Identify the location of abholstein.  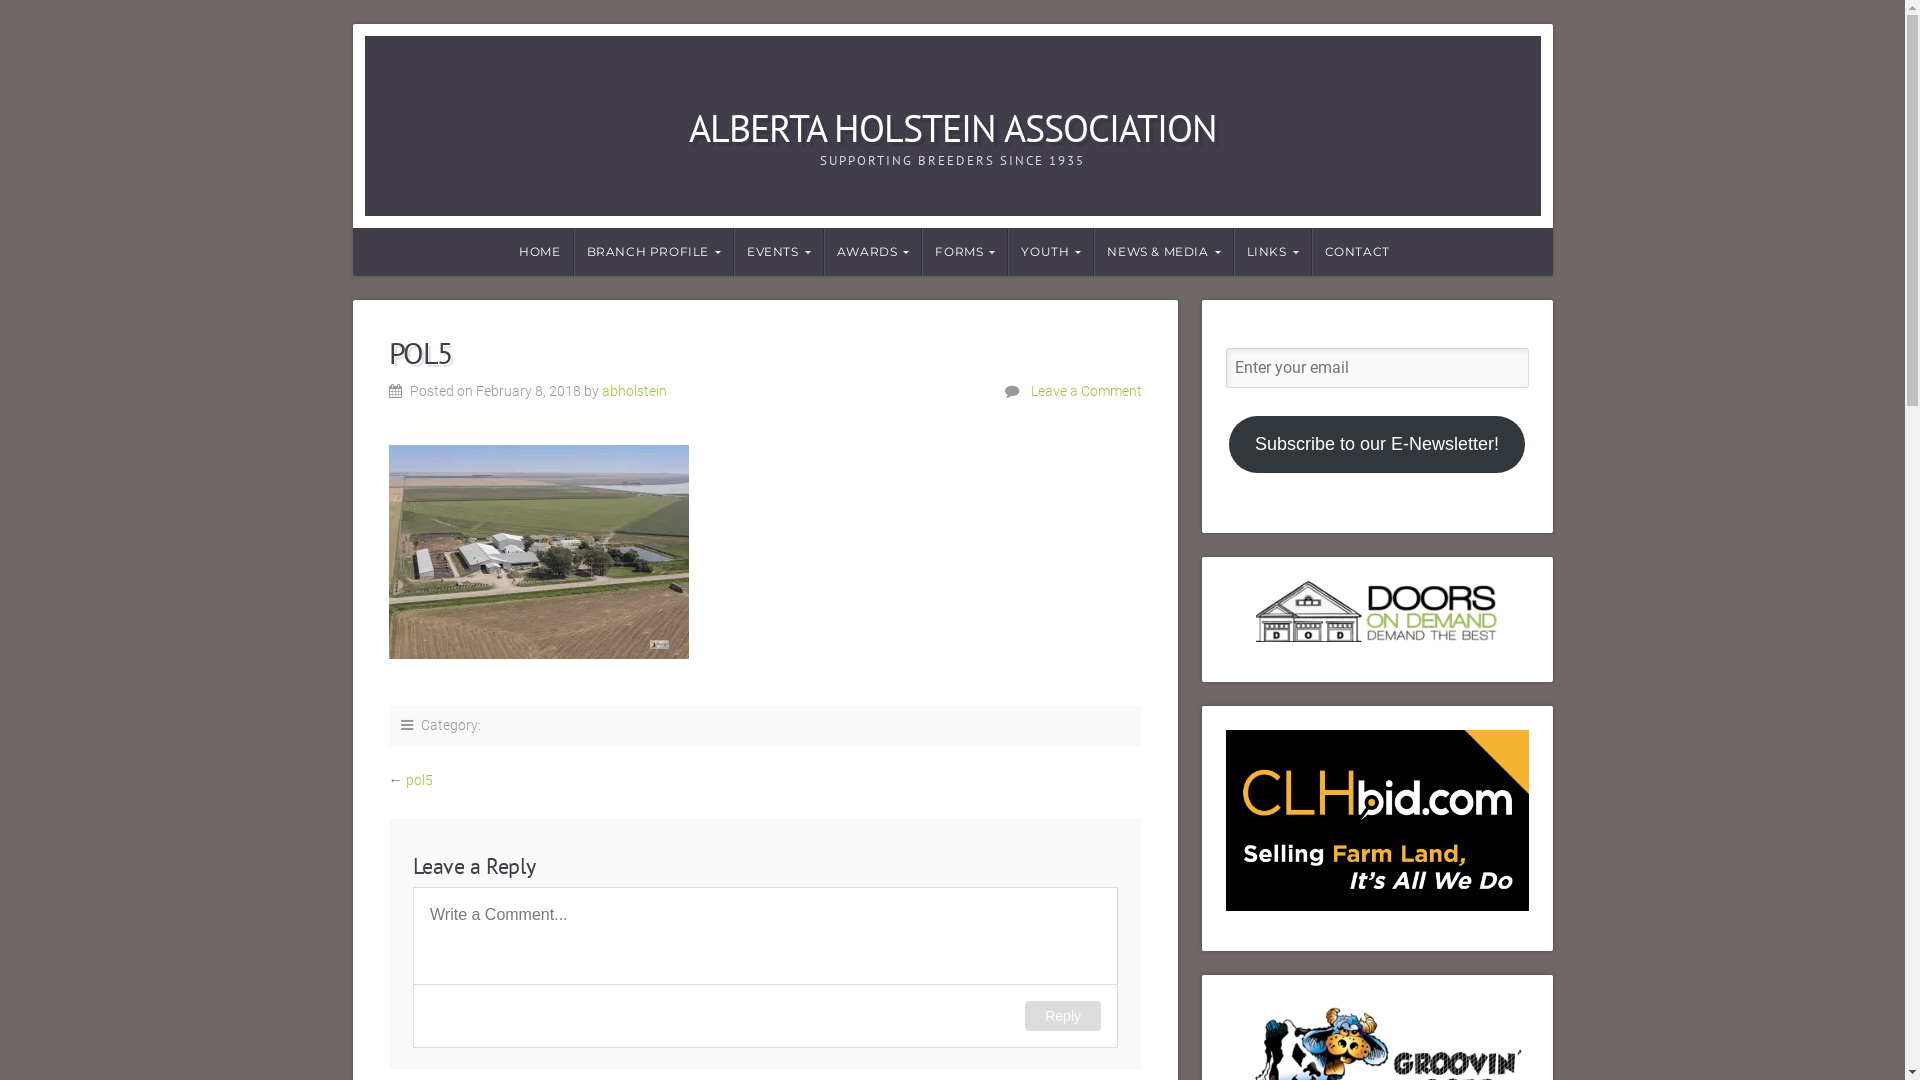
(634, 392).